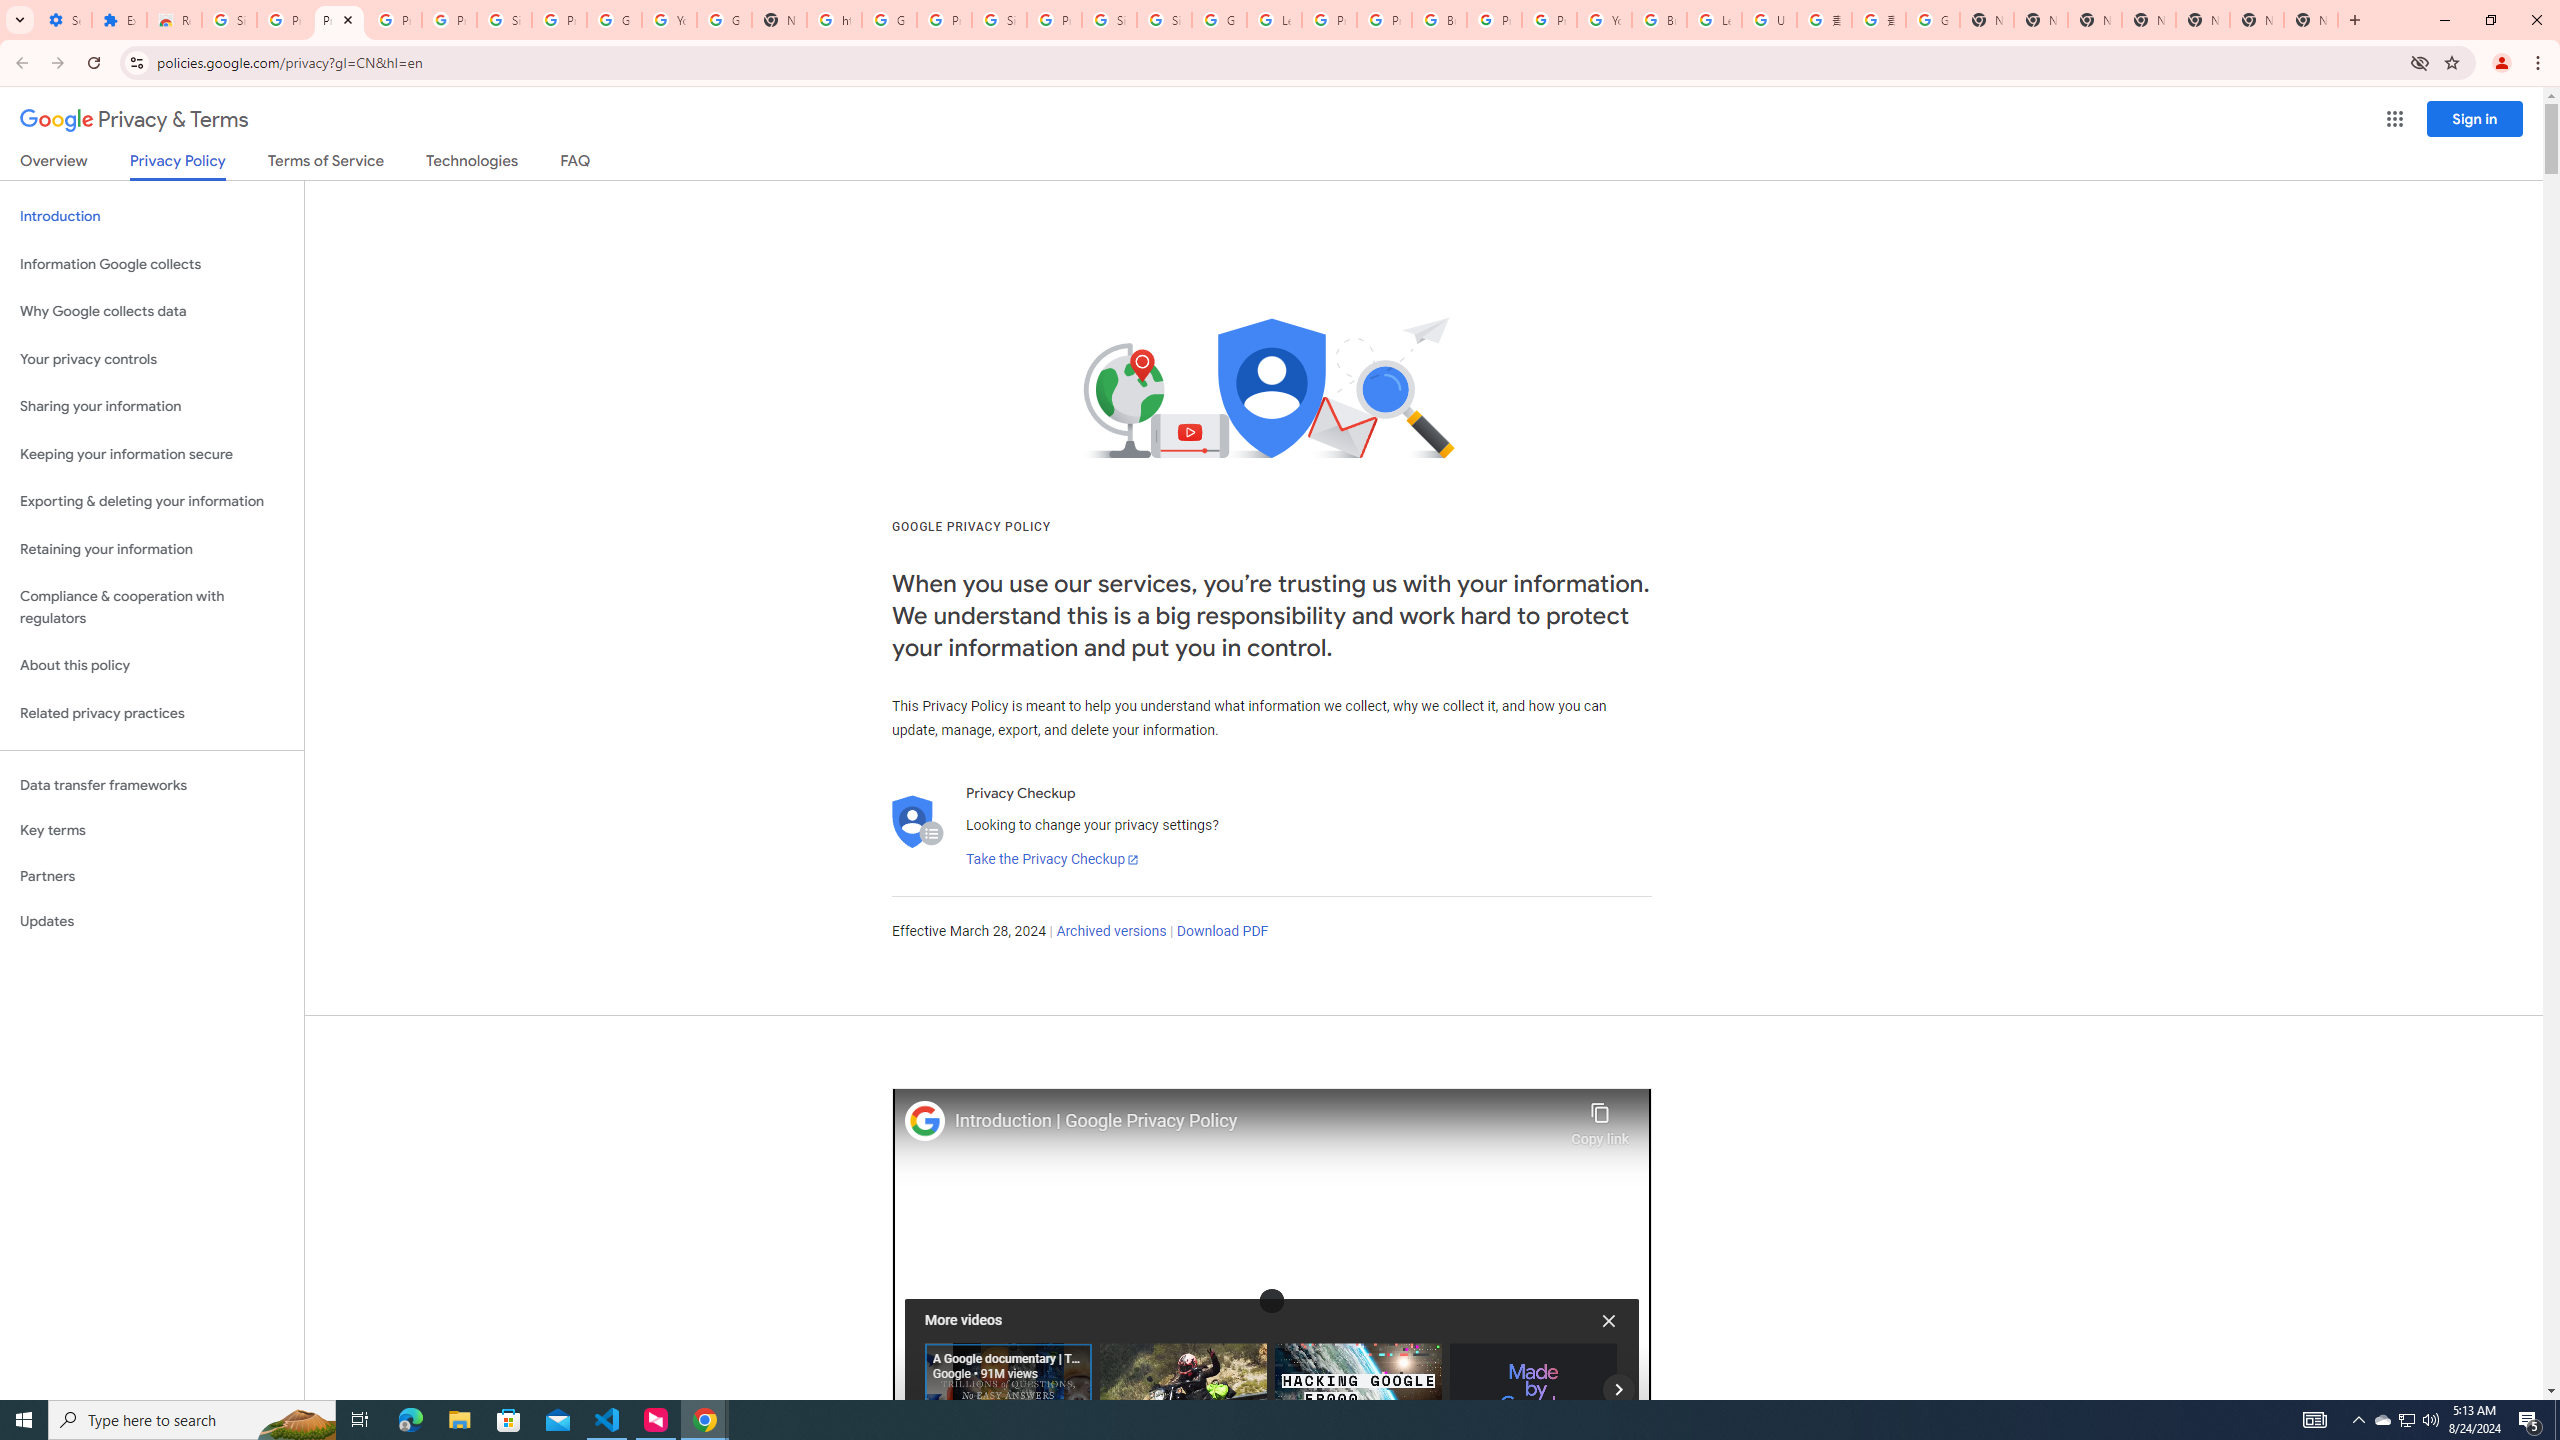 Image resolution: width=2560 pixels, height=1440 pixels. What do you see at coordinates (614, 20) in the screenshot?
I see `Google Account` at bounding box center [614, 20].